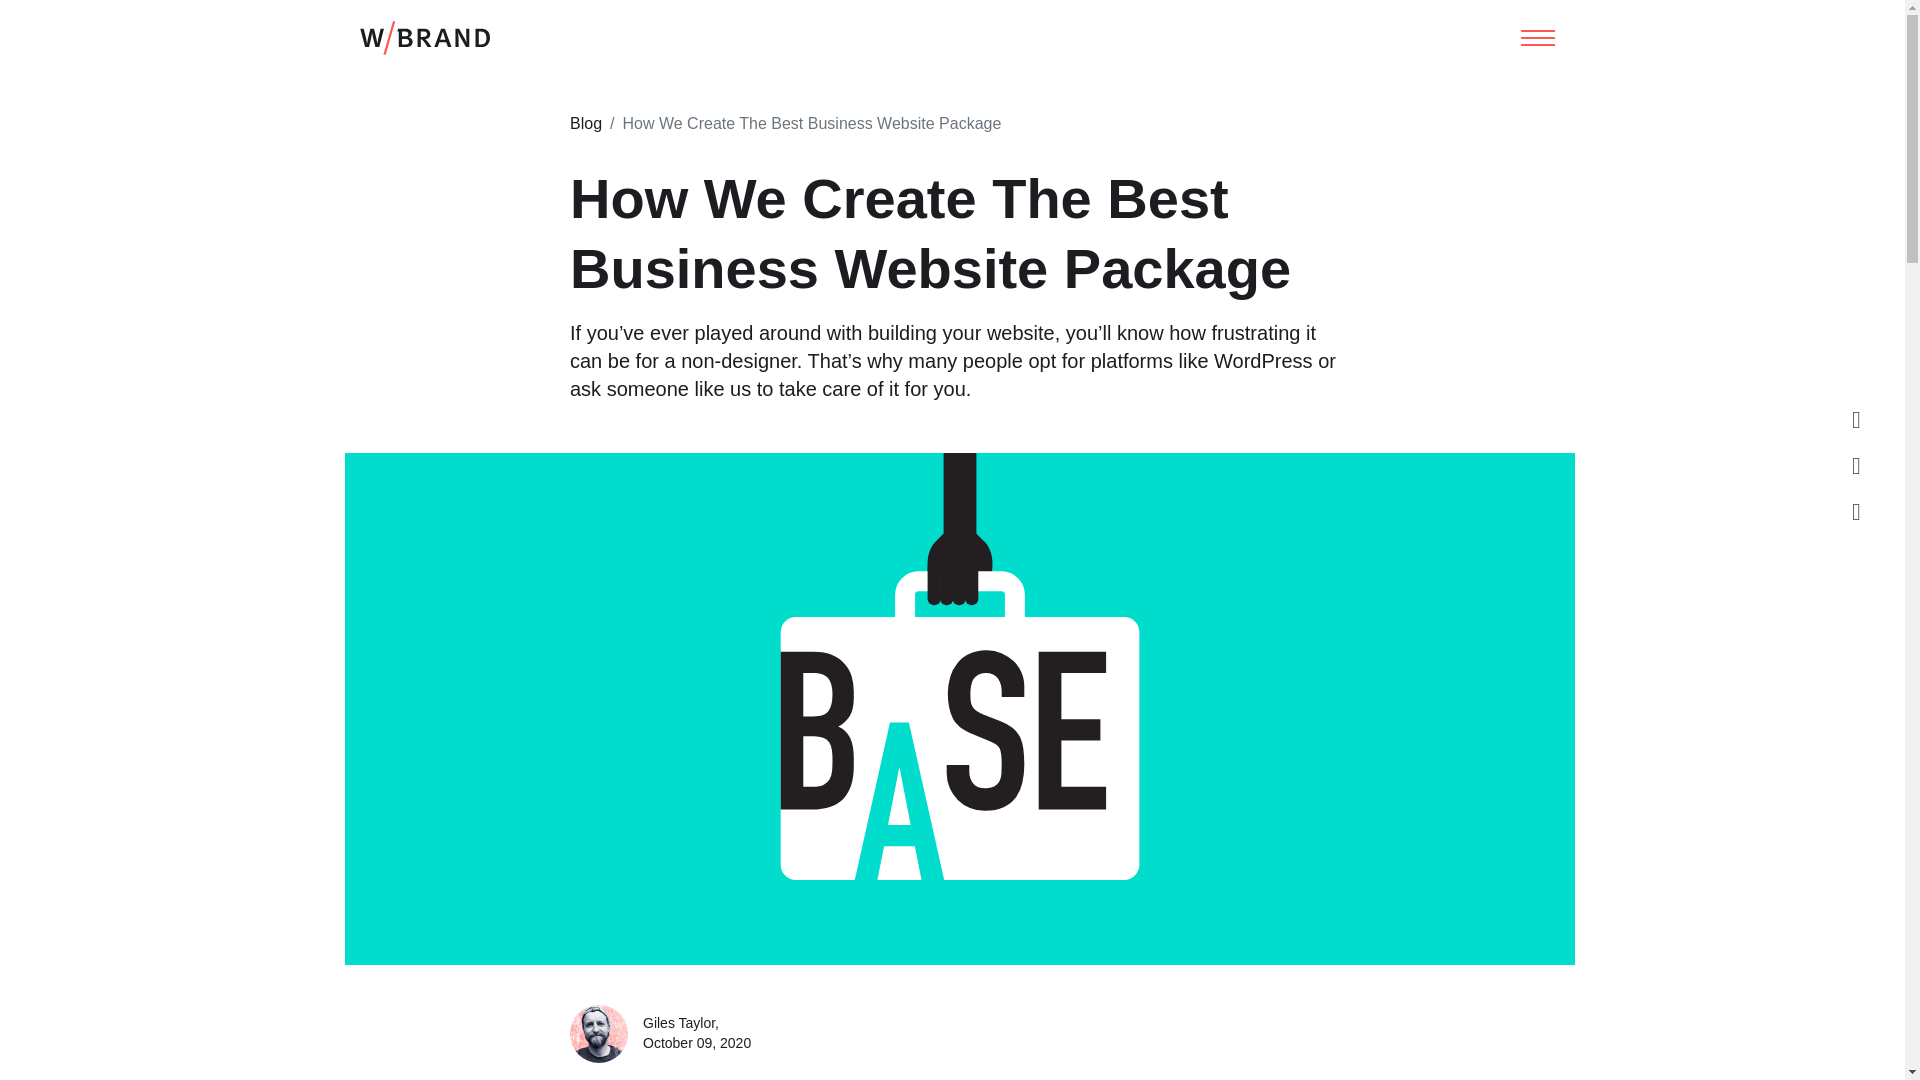  What do you see at coordinates (1855, 466) in the screenshot?
I see `Share on Twitter` at bounding box center [1855, 466].